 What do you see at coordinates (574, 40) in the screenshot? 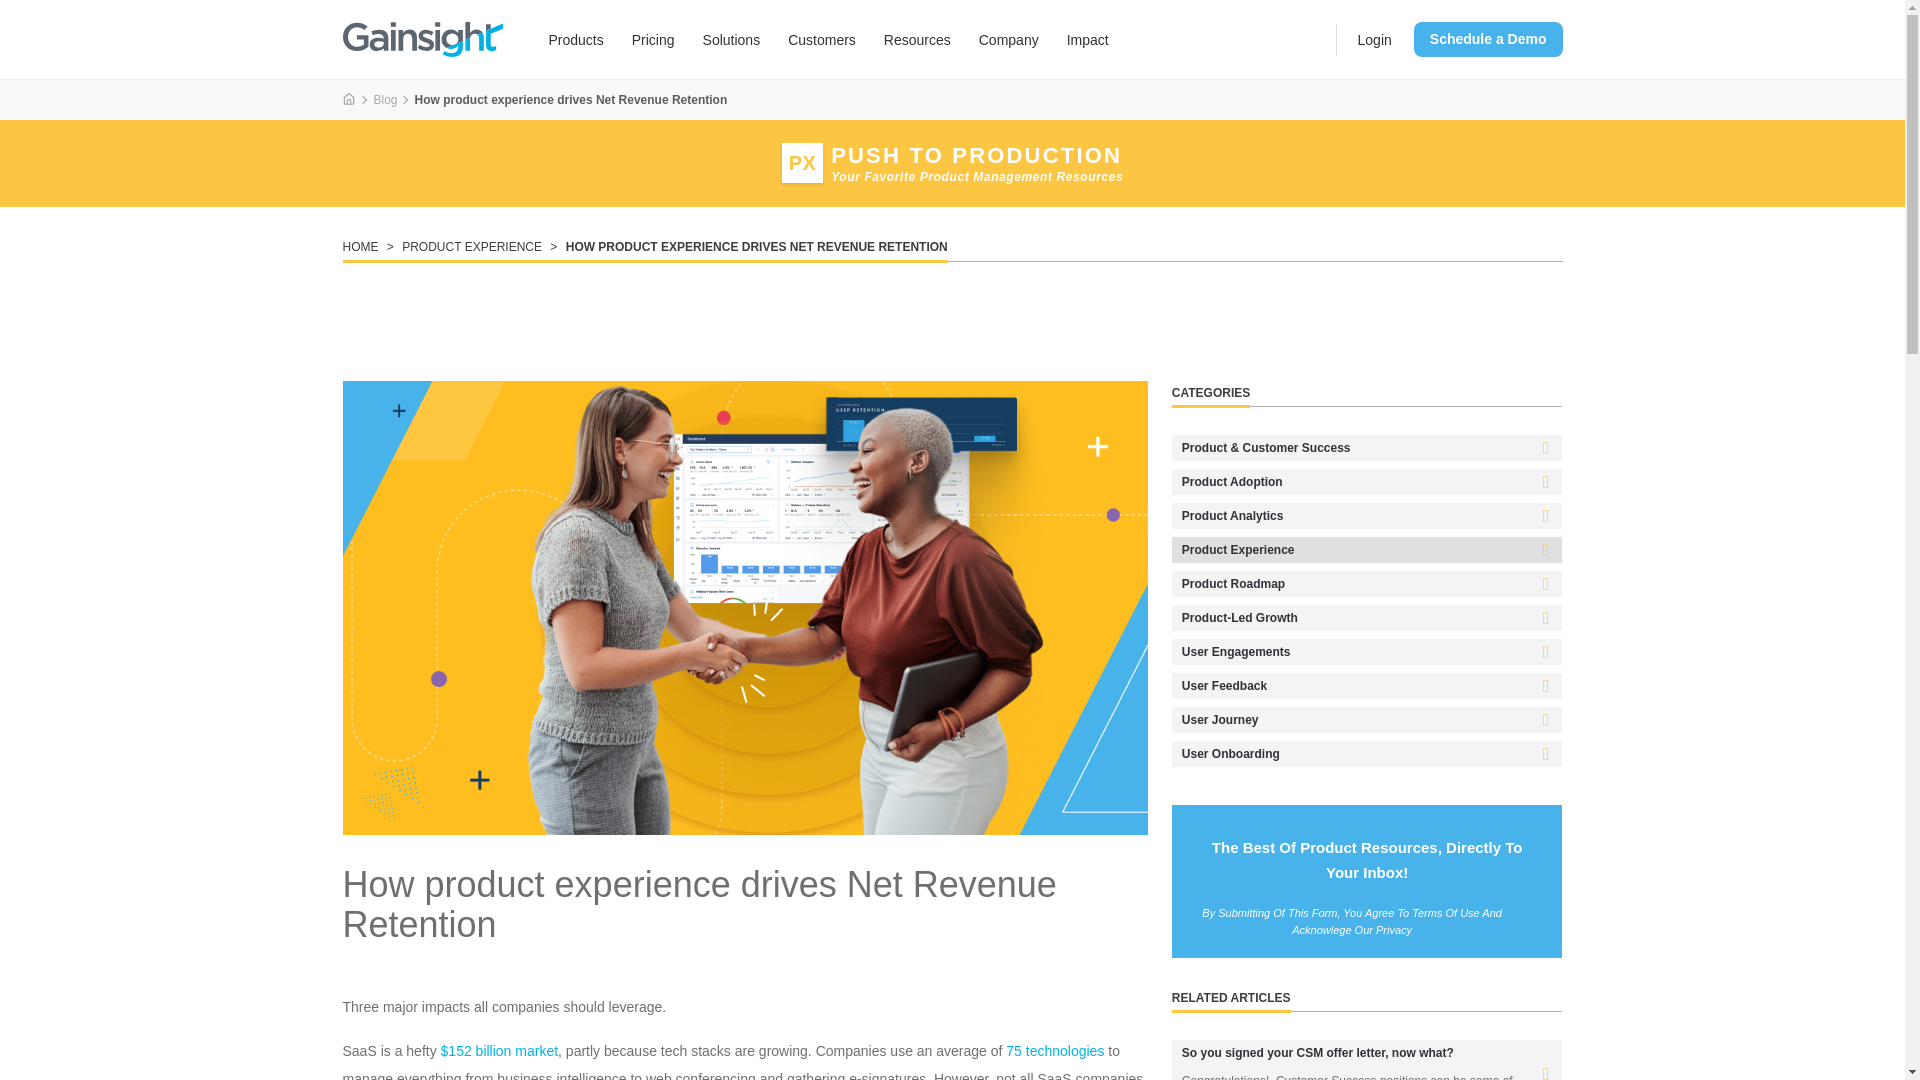
I see `Products` at bounding box center [574, 40].